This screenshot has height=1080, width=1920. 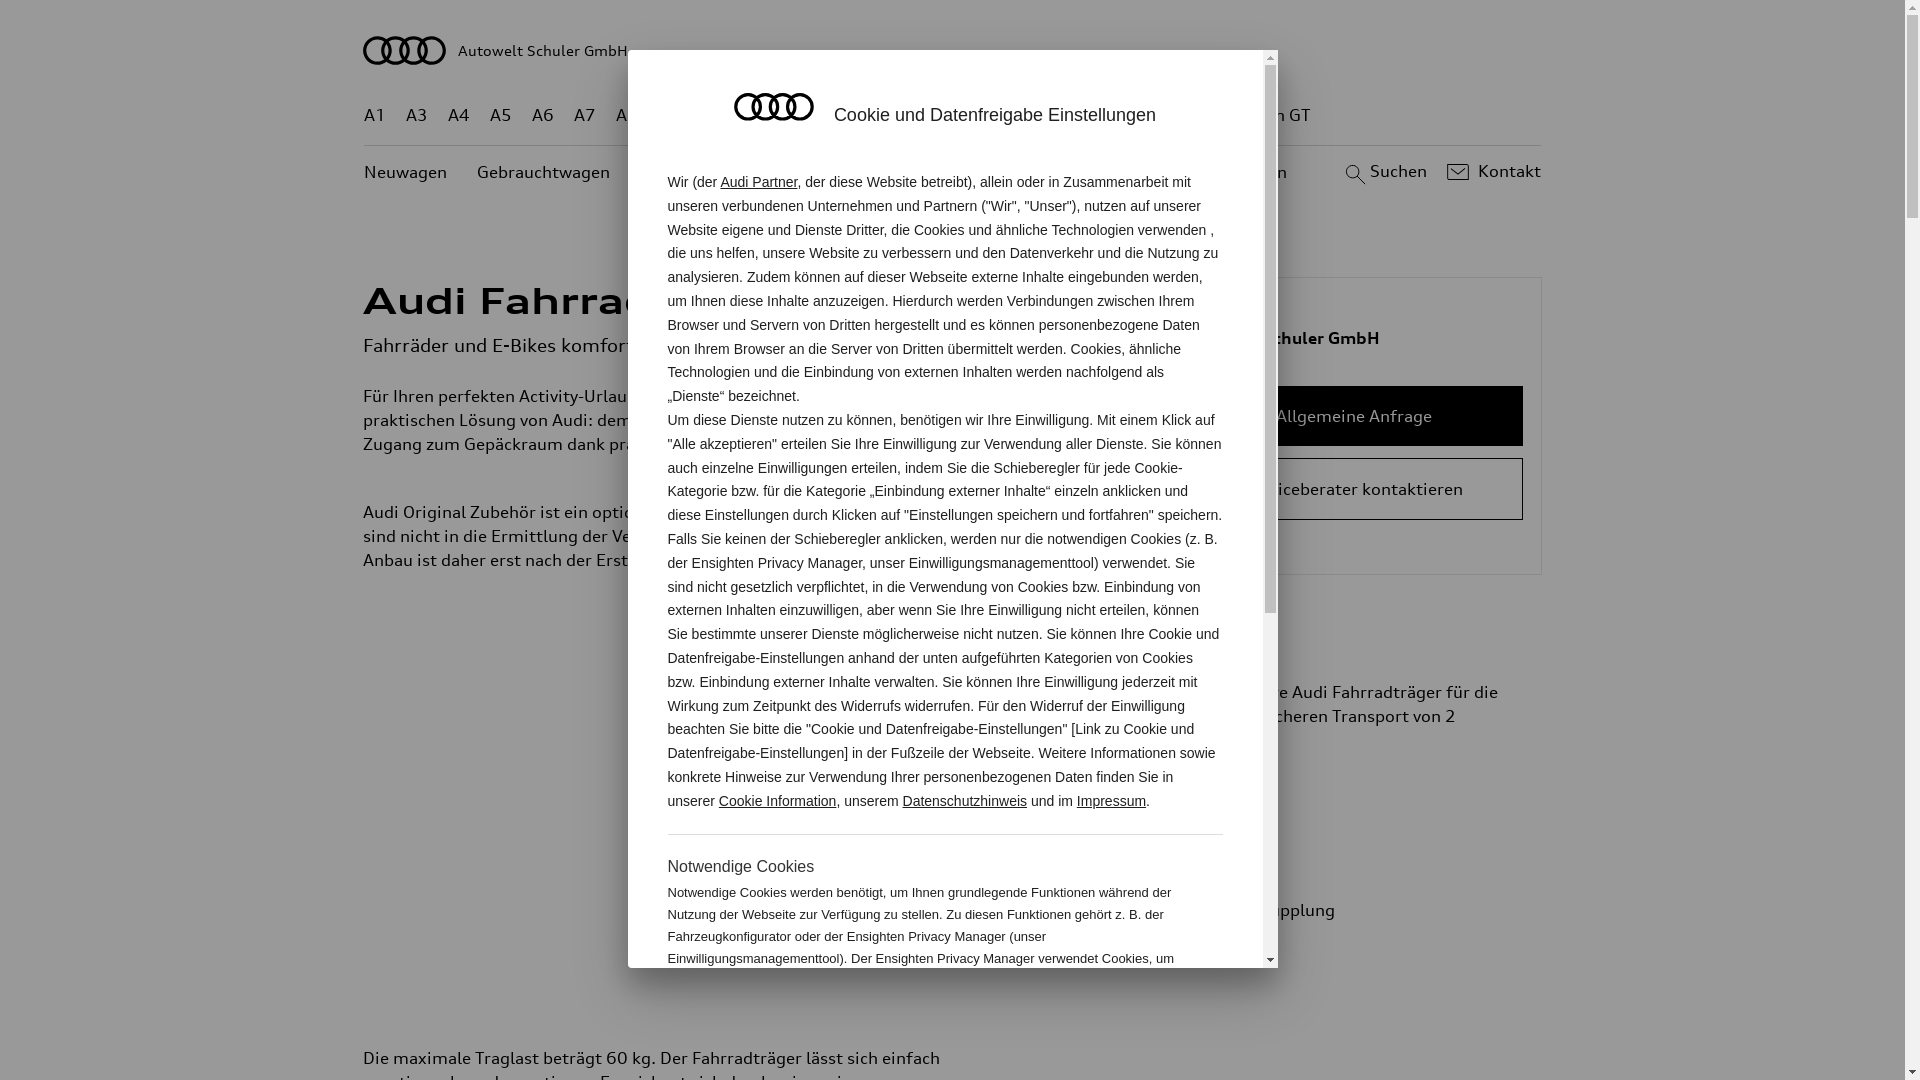 I want to click on Q8, so click(x=938, y=116).